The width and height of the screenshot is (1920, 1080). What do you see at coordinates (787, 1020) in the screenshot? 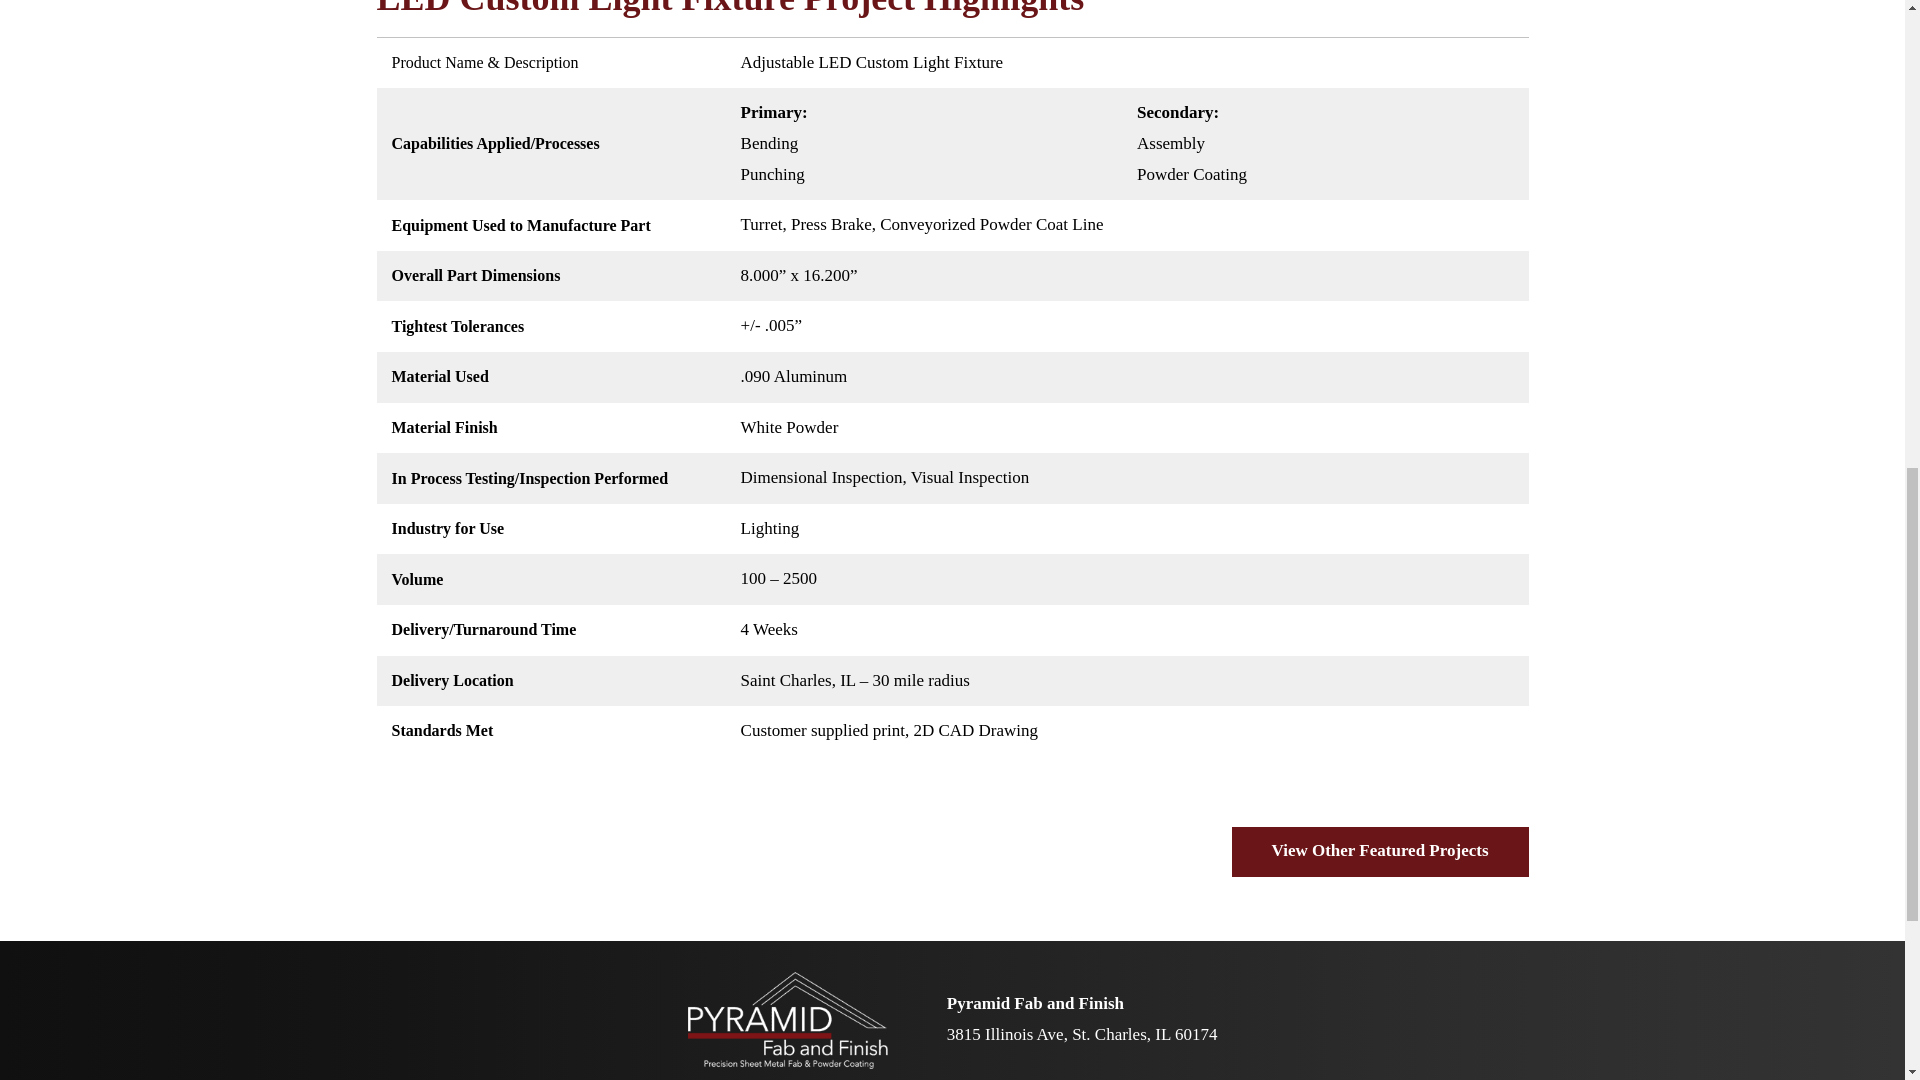
I see `Pyramid Fab and Finish` at bounding box center [787, 1020].